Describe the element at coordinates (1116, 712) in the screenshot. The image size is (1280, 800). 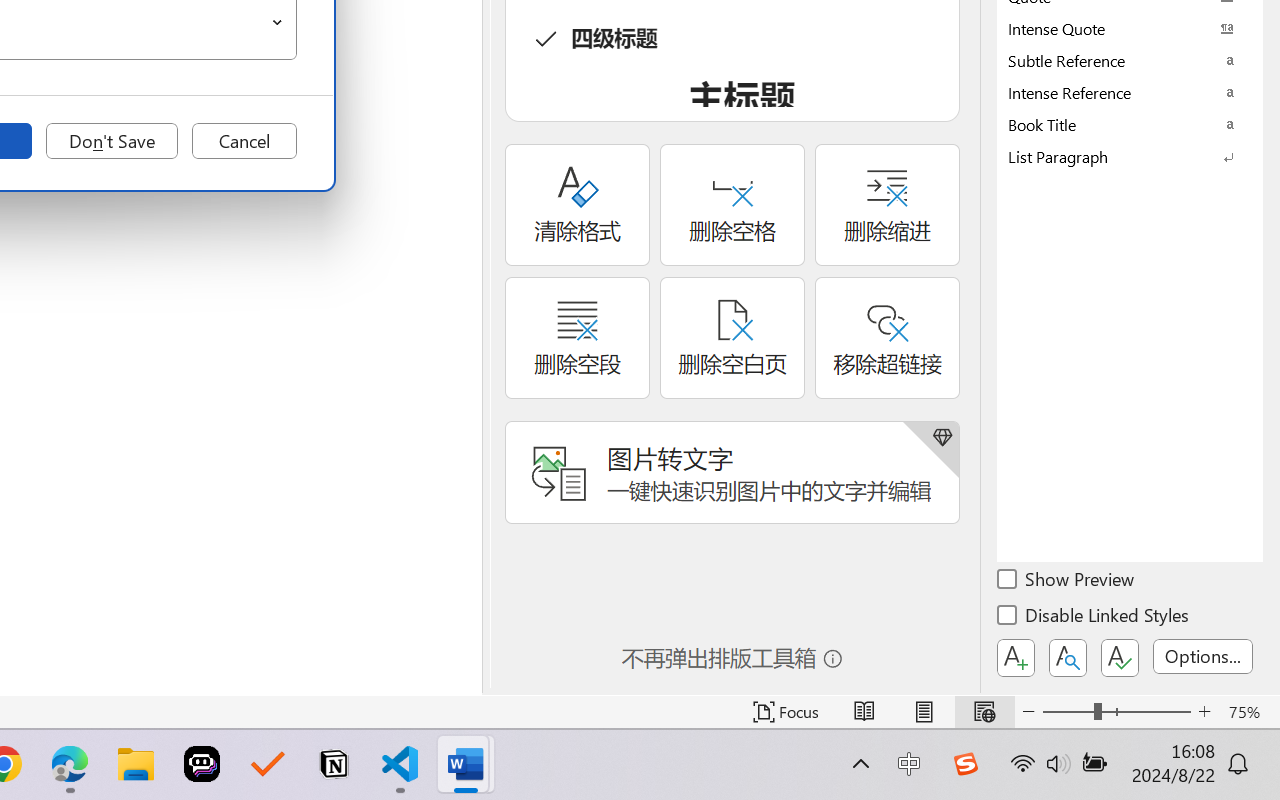
I see `Zoom` at that location.